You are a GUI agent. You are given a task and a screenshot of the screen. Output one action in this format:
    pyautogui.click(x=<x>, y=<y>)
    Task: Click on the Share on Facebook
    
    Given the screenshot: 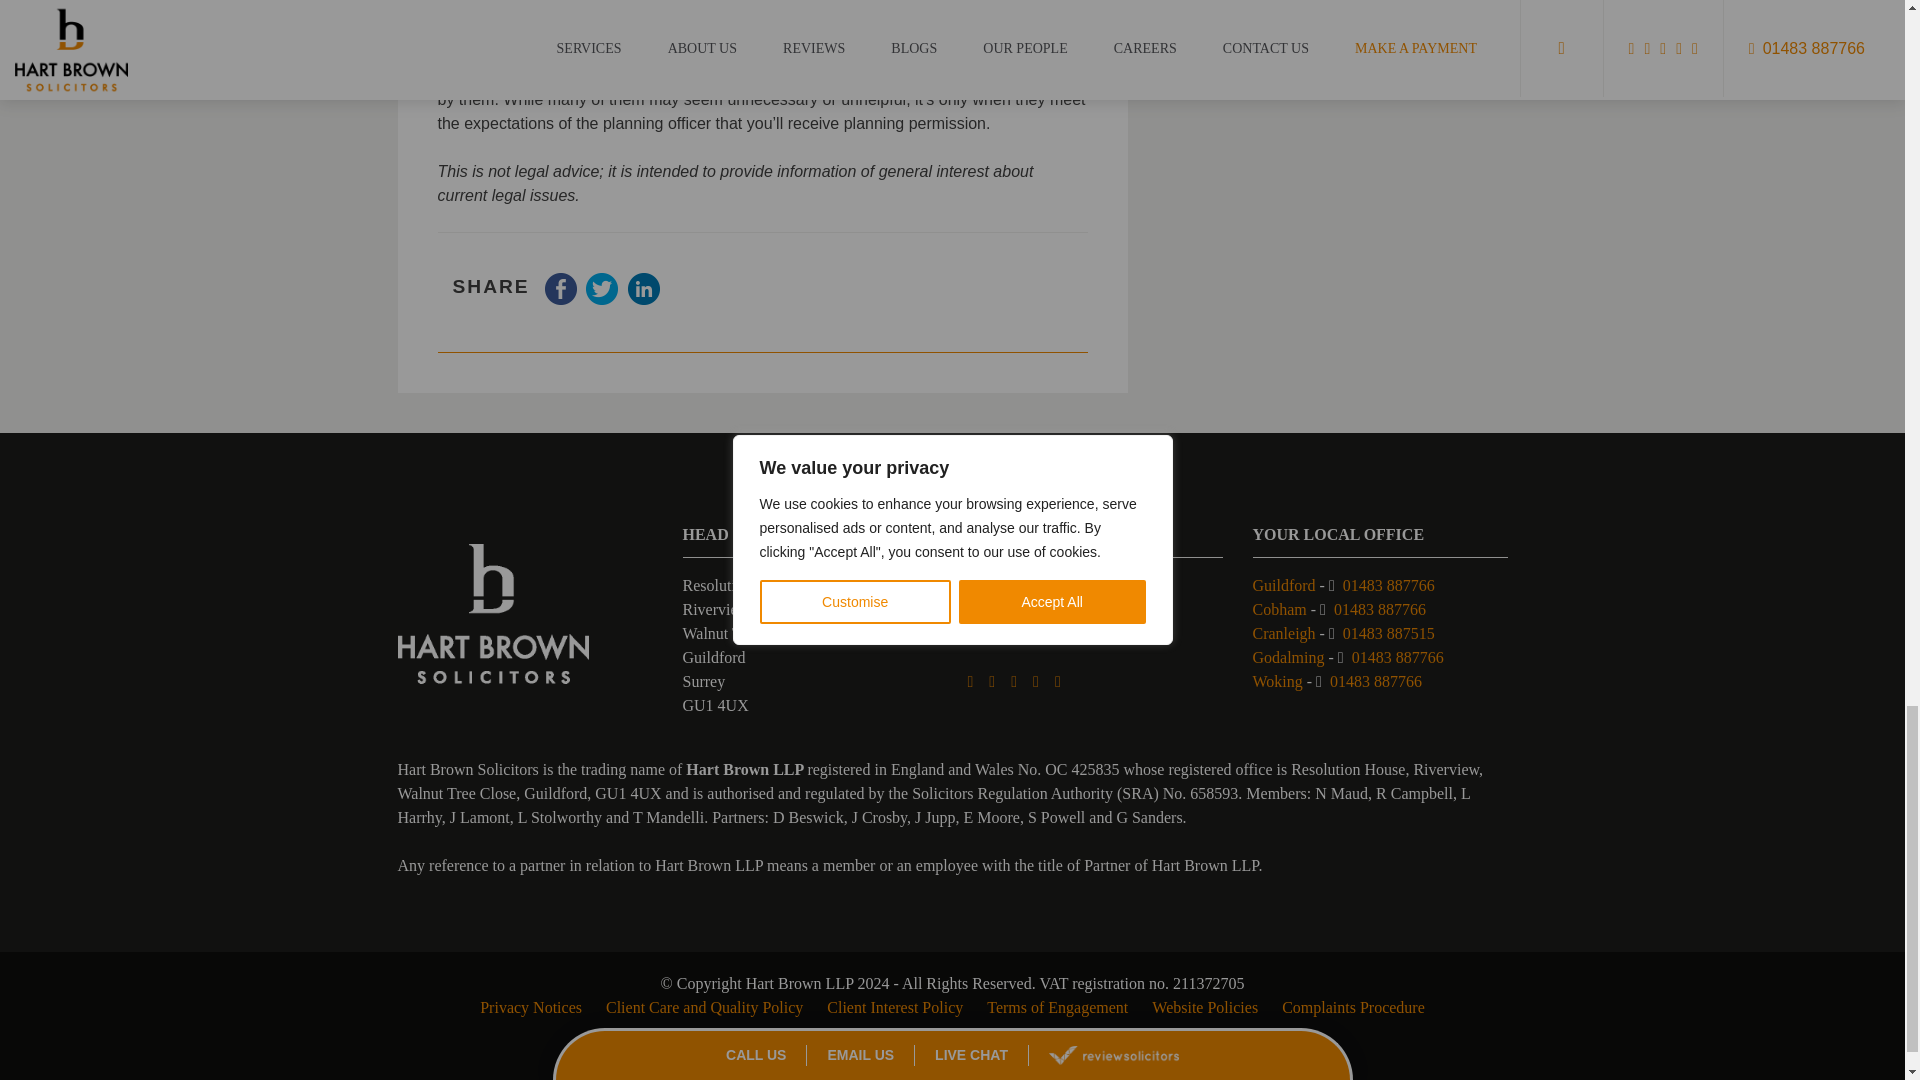 What is the action you would take?
    pyautogui.click(x=561, y=298)
    